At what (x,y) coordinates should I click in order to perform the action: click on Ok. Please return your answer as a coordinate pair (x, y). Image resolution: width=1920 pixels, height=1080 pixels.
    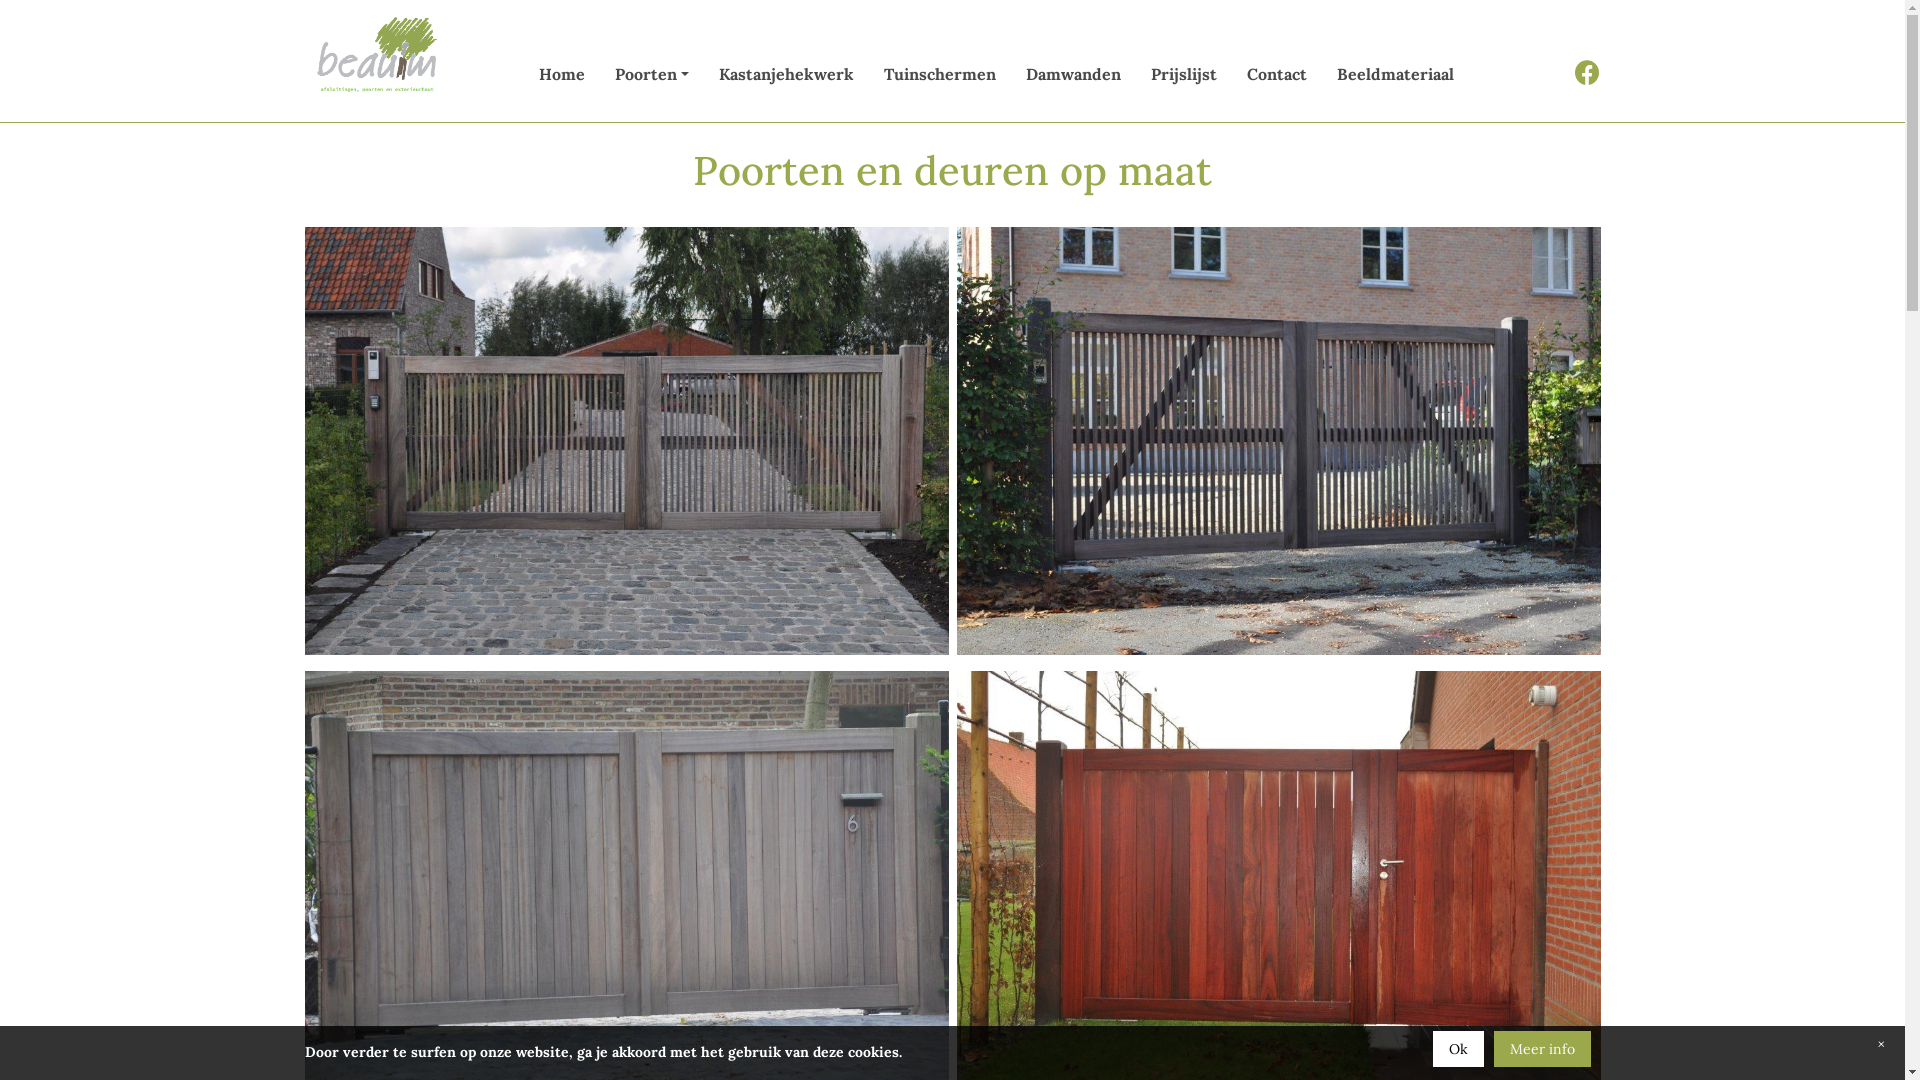
    Looking at the image, I should click on (1458, 1049).